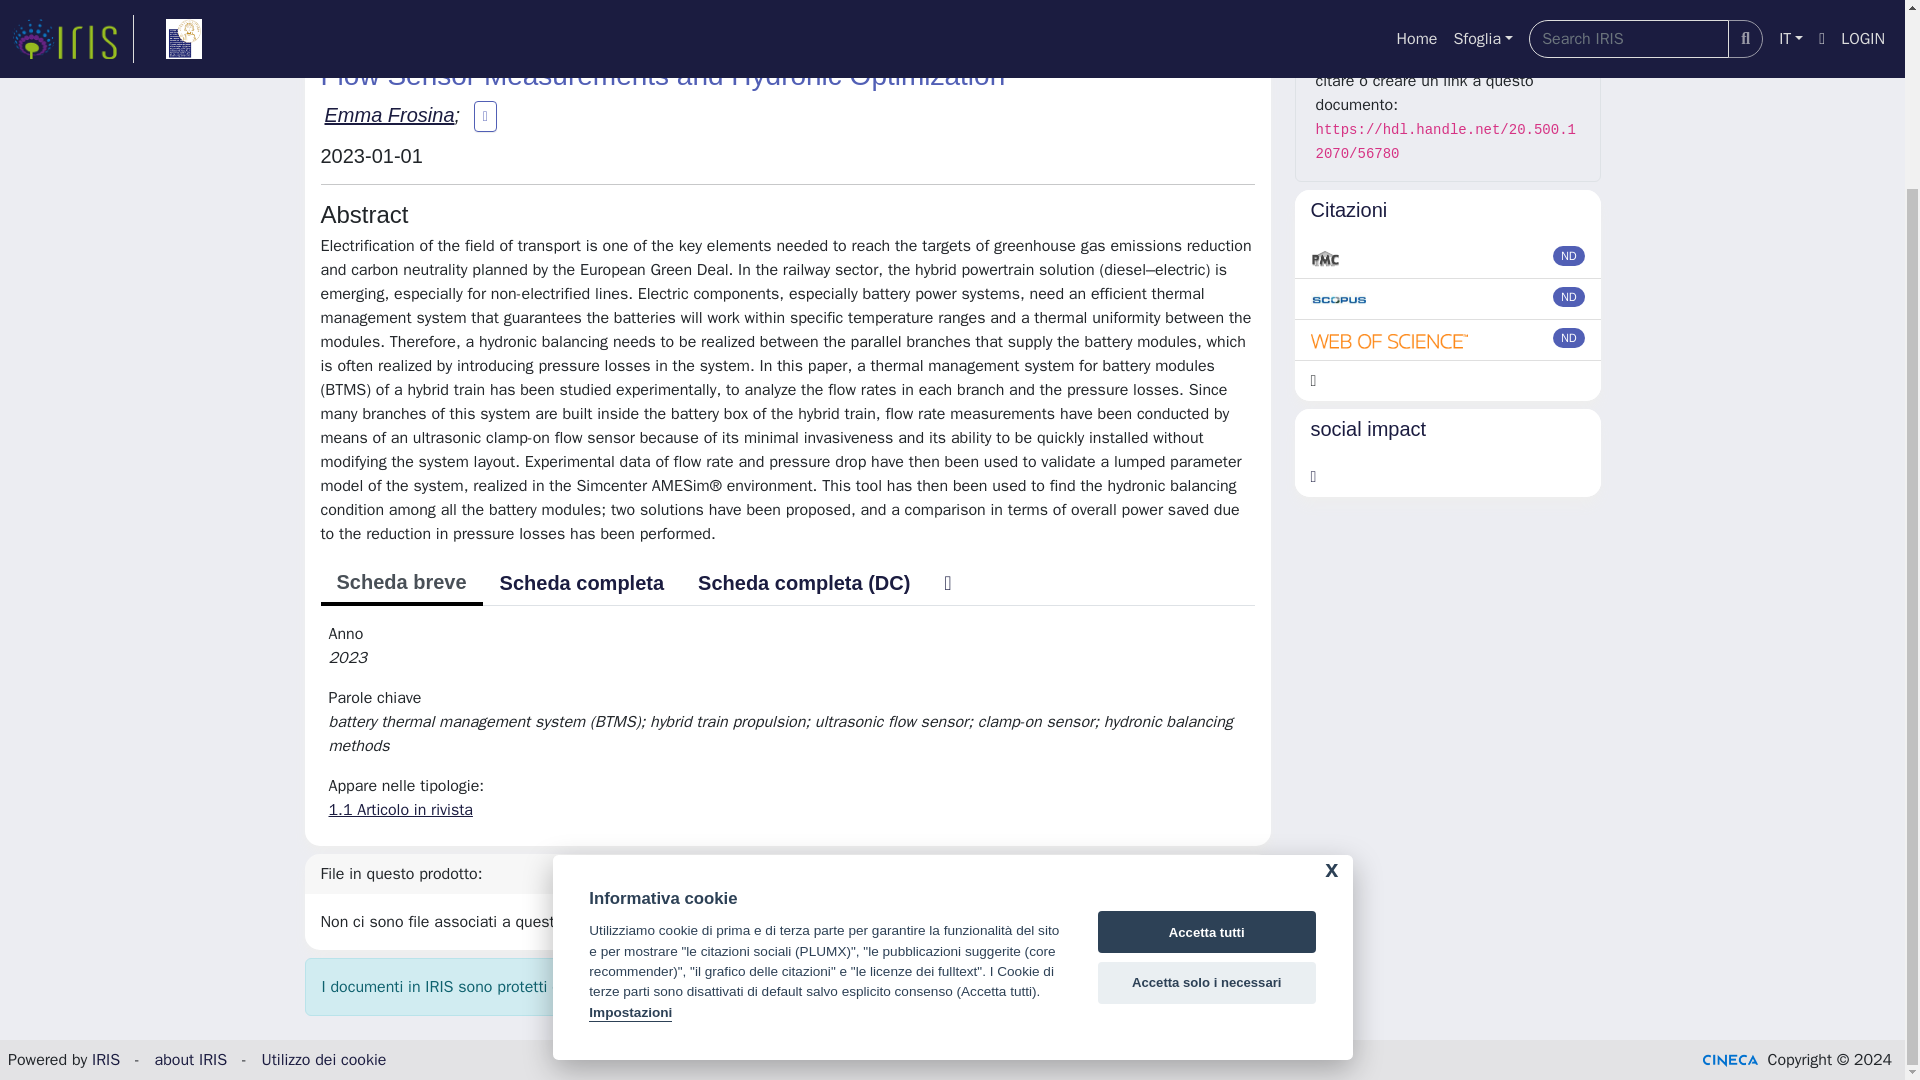  Describe the element at coordinates (106, 1060) in the screenshot. I see `IRIS` at that location.